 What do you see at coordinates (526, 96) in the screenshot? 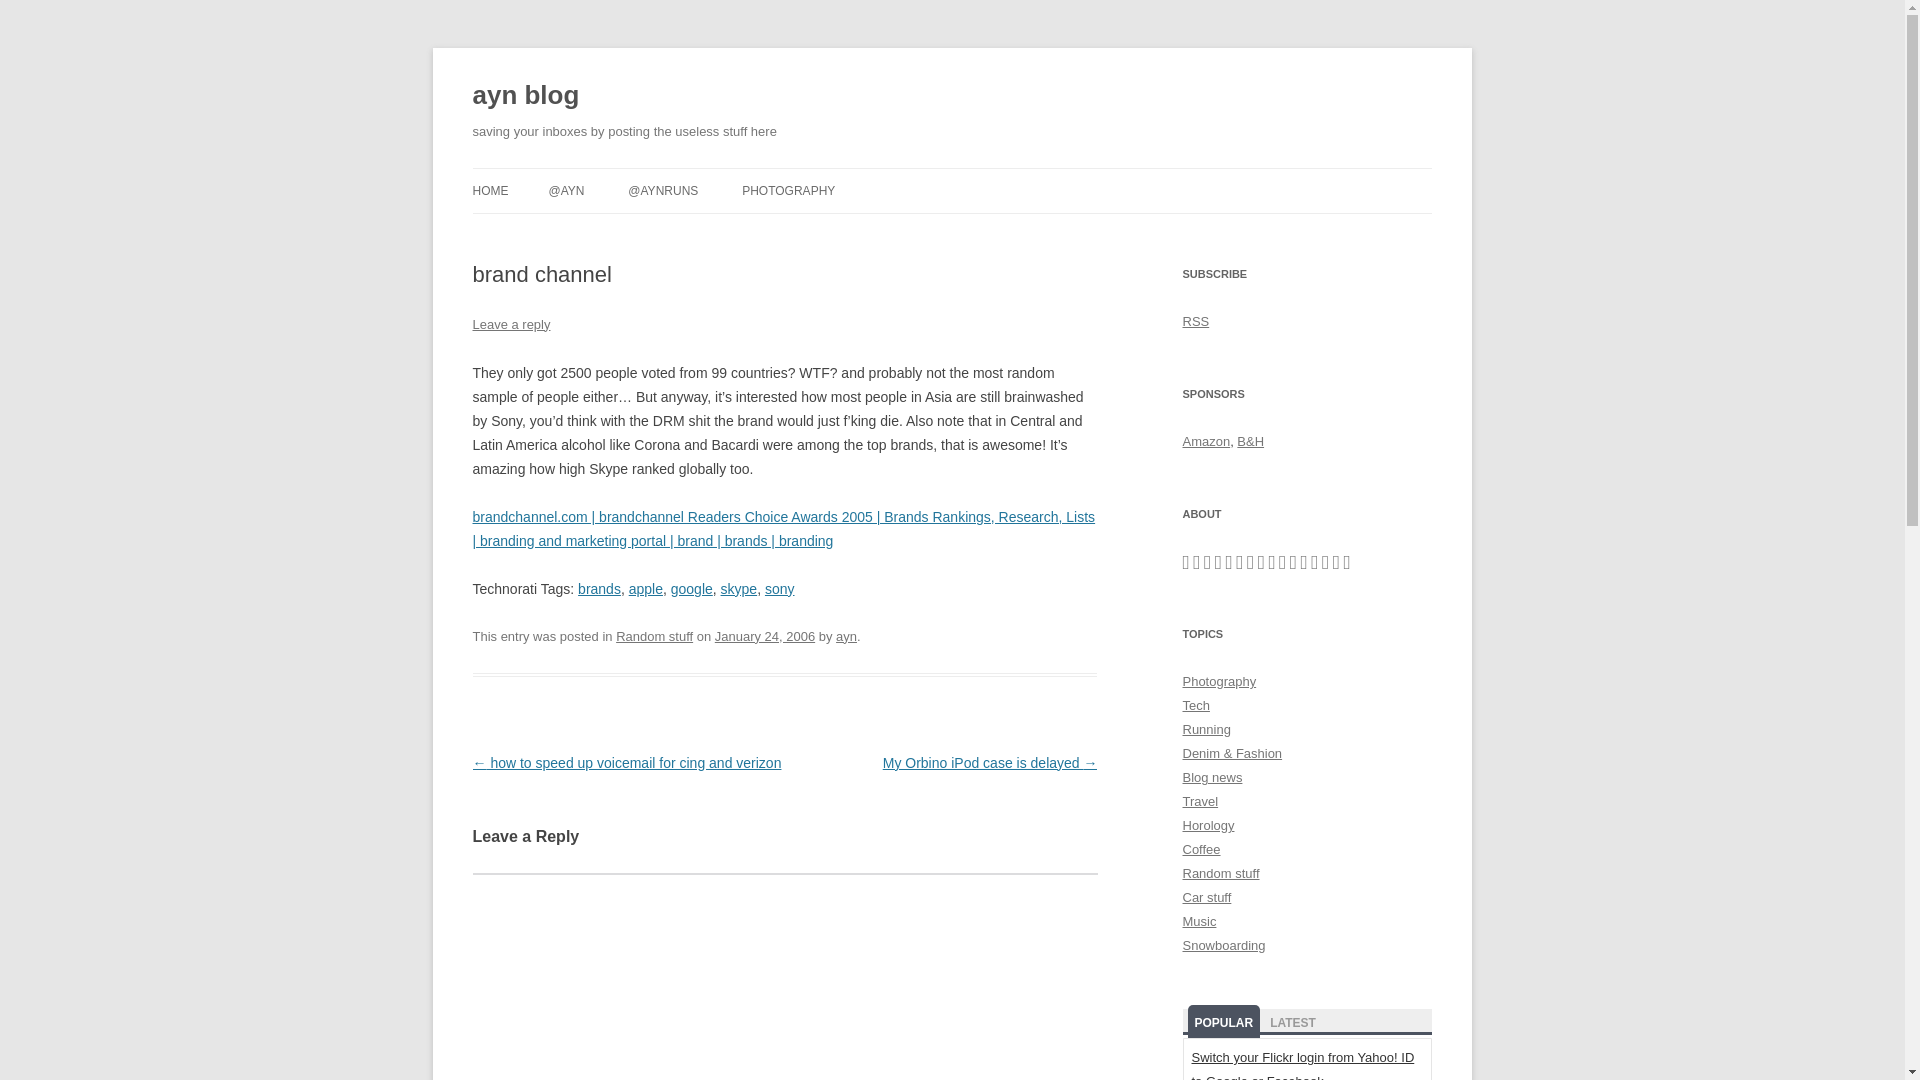
I see `ayn blog` at bounding box center [526, 96].